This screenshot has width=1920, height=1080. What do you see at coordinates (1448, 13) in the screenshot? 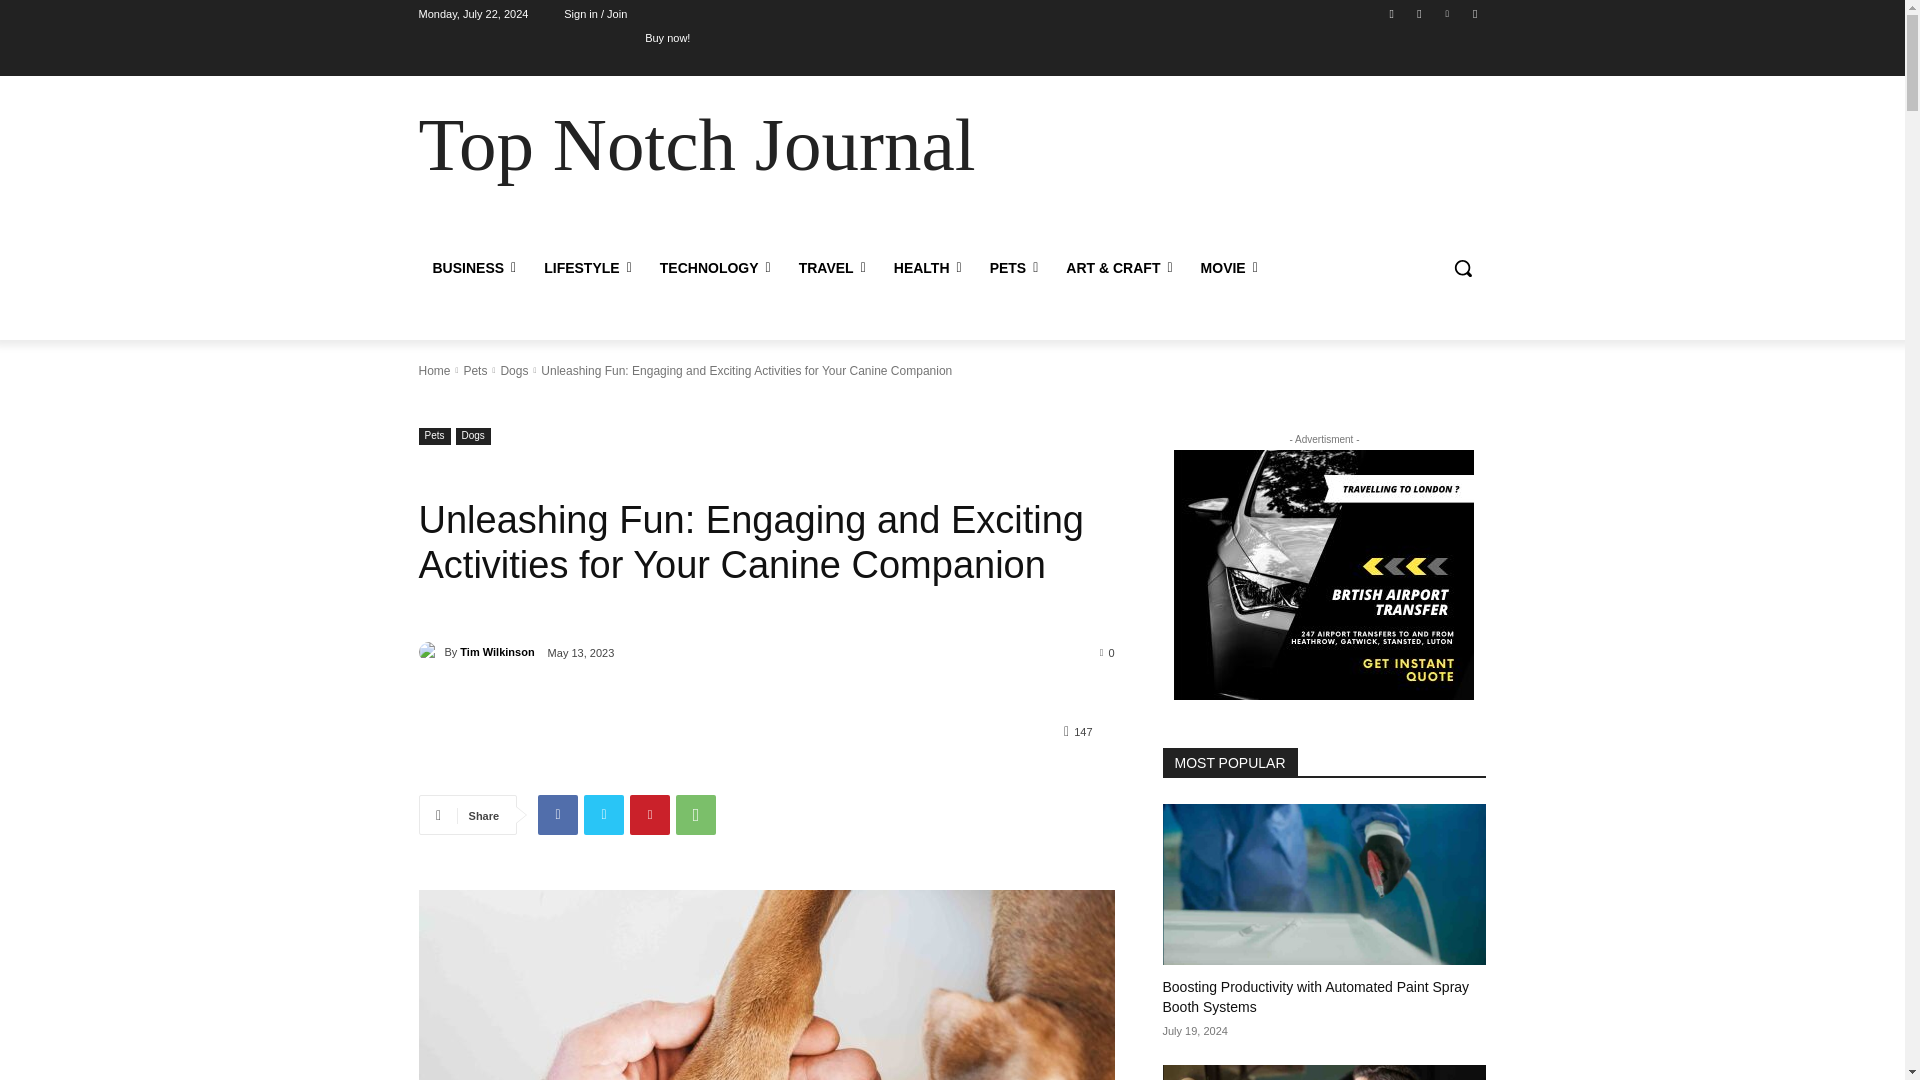
I see `Linkedin` at bounding box center [1448, 13].